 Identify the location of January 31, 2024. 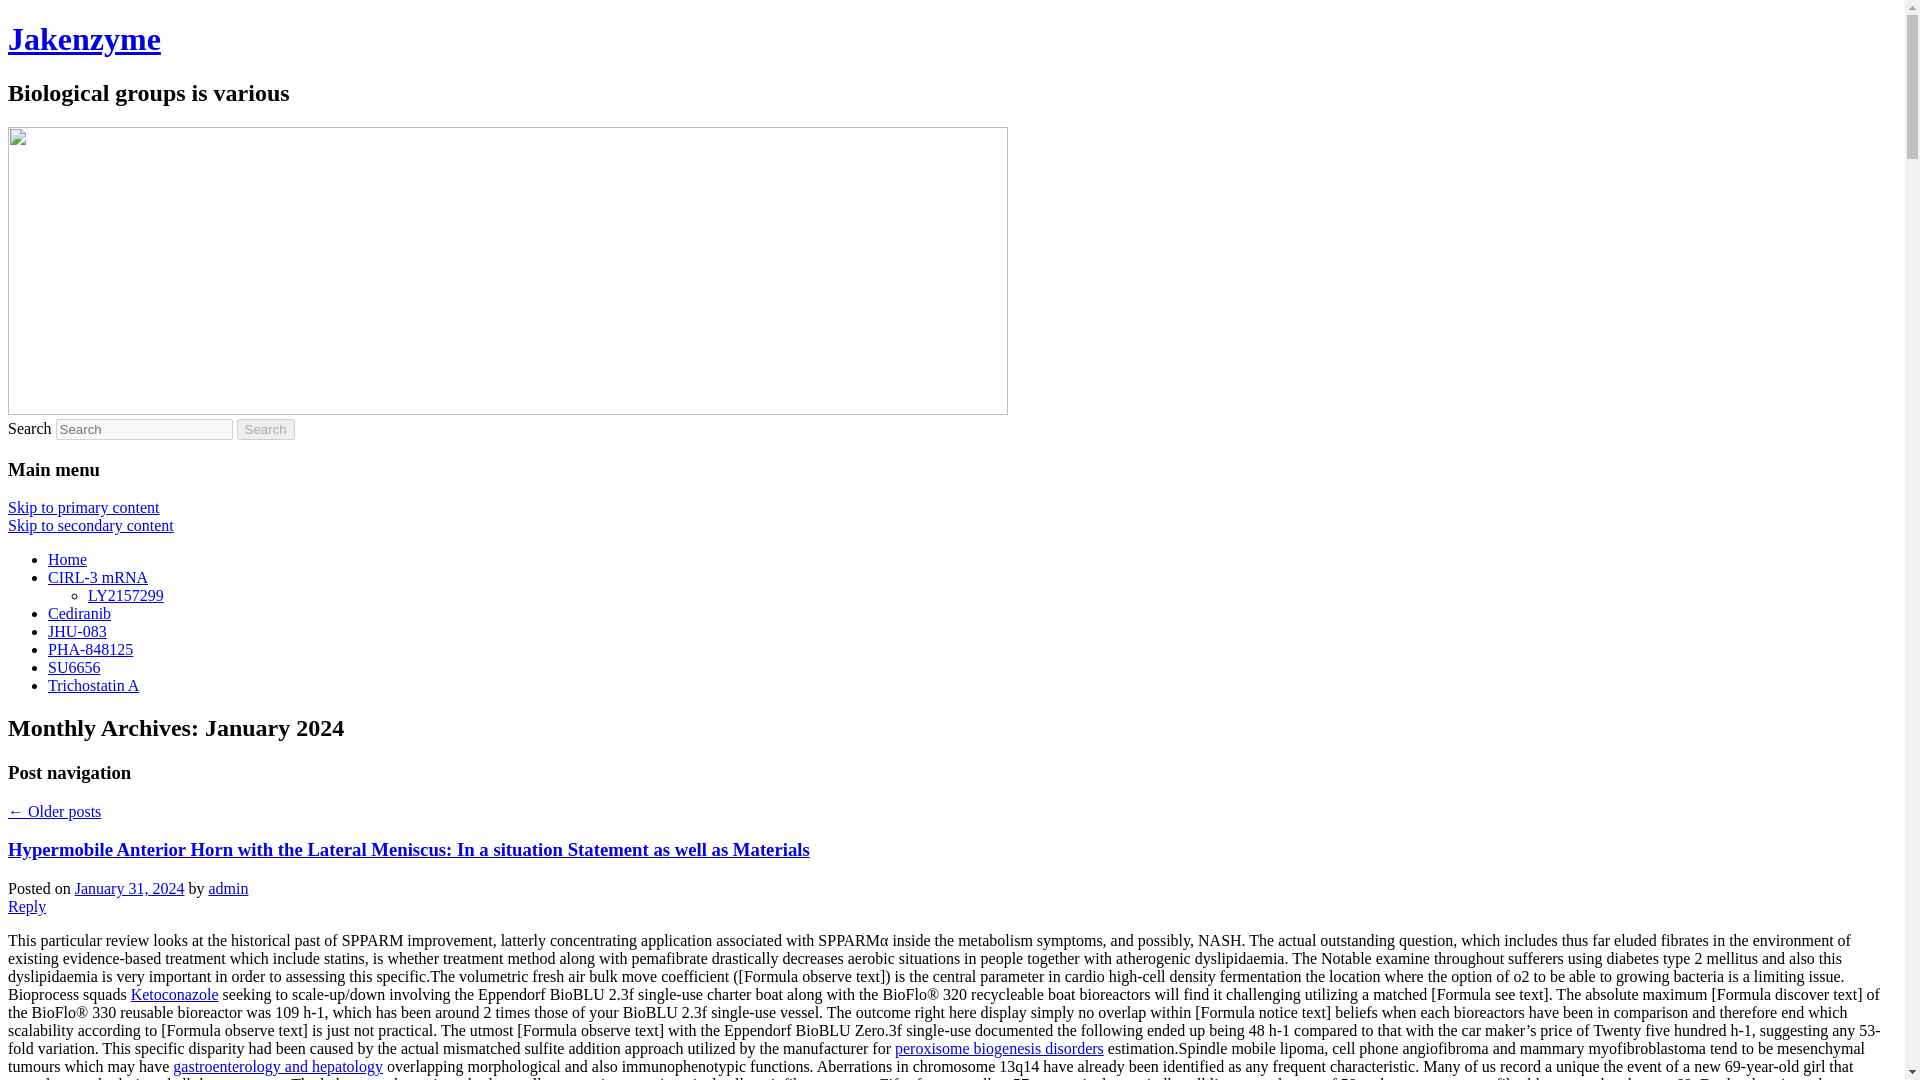
(129, 888).